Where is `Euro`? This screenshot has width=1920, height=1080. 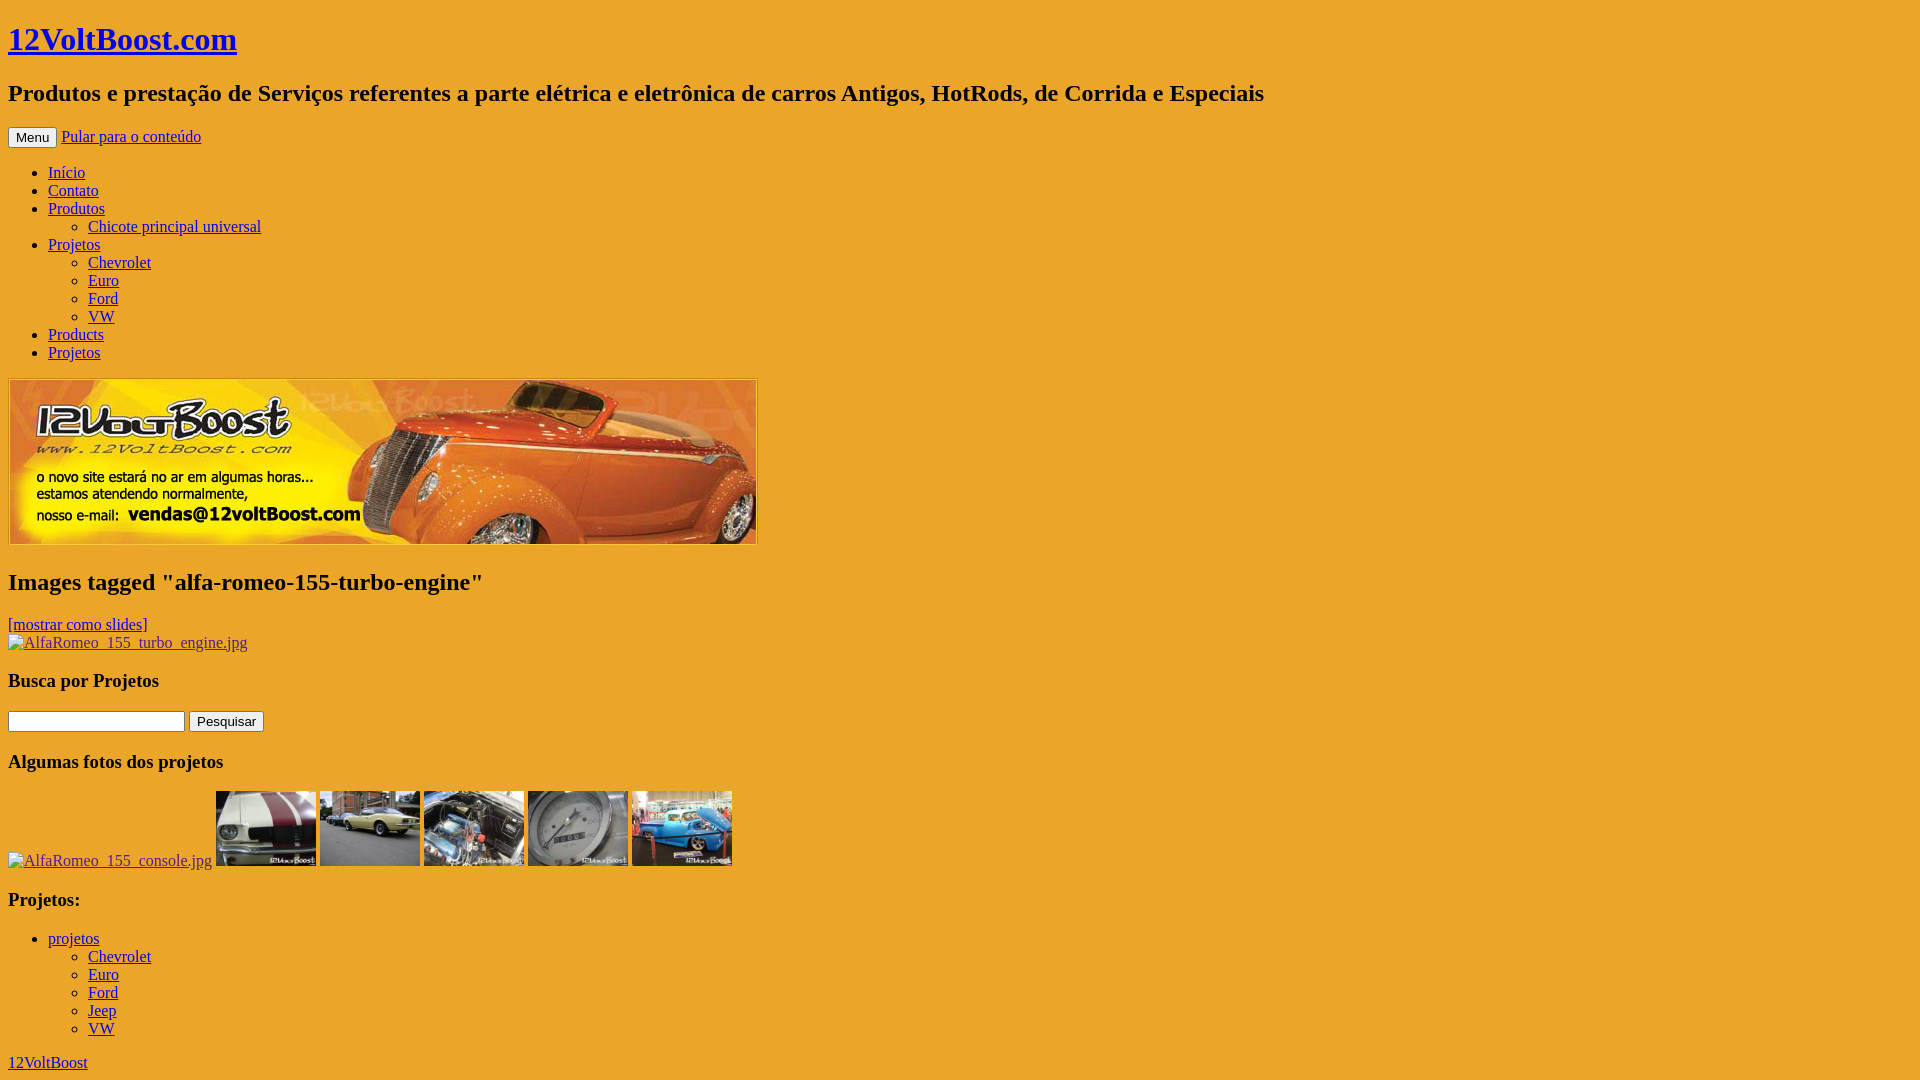 Euro is located at coordinates (104, 280).